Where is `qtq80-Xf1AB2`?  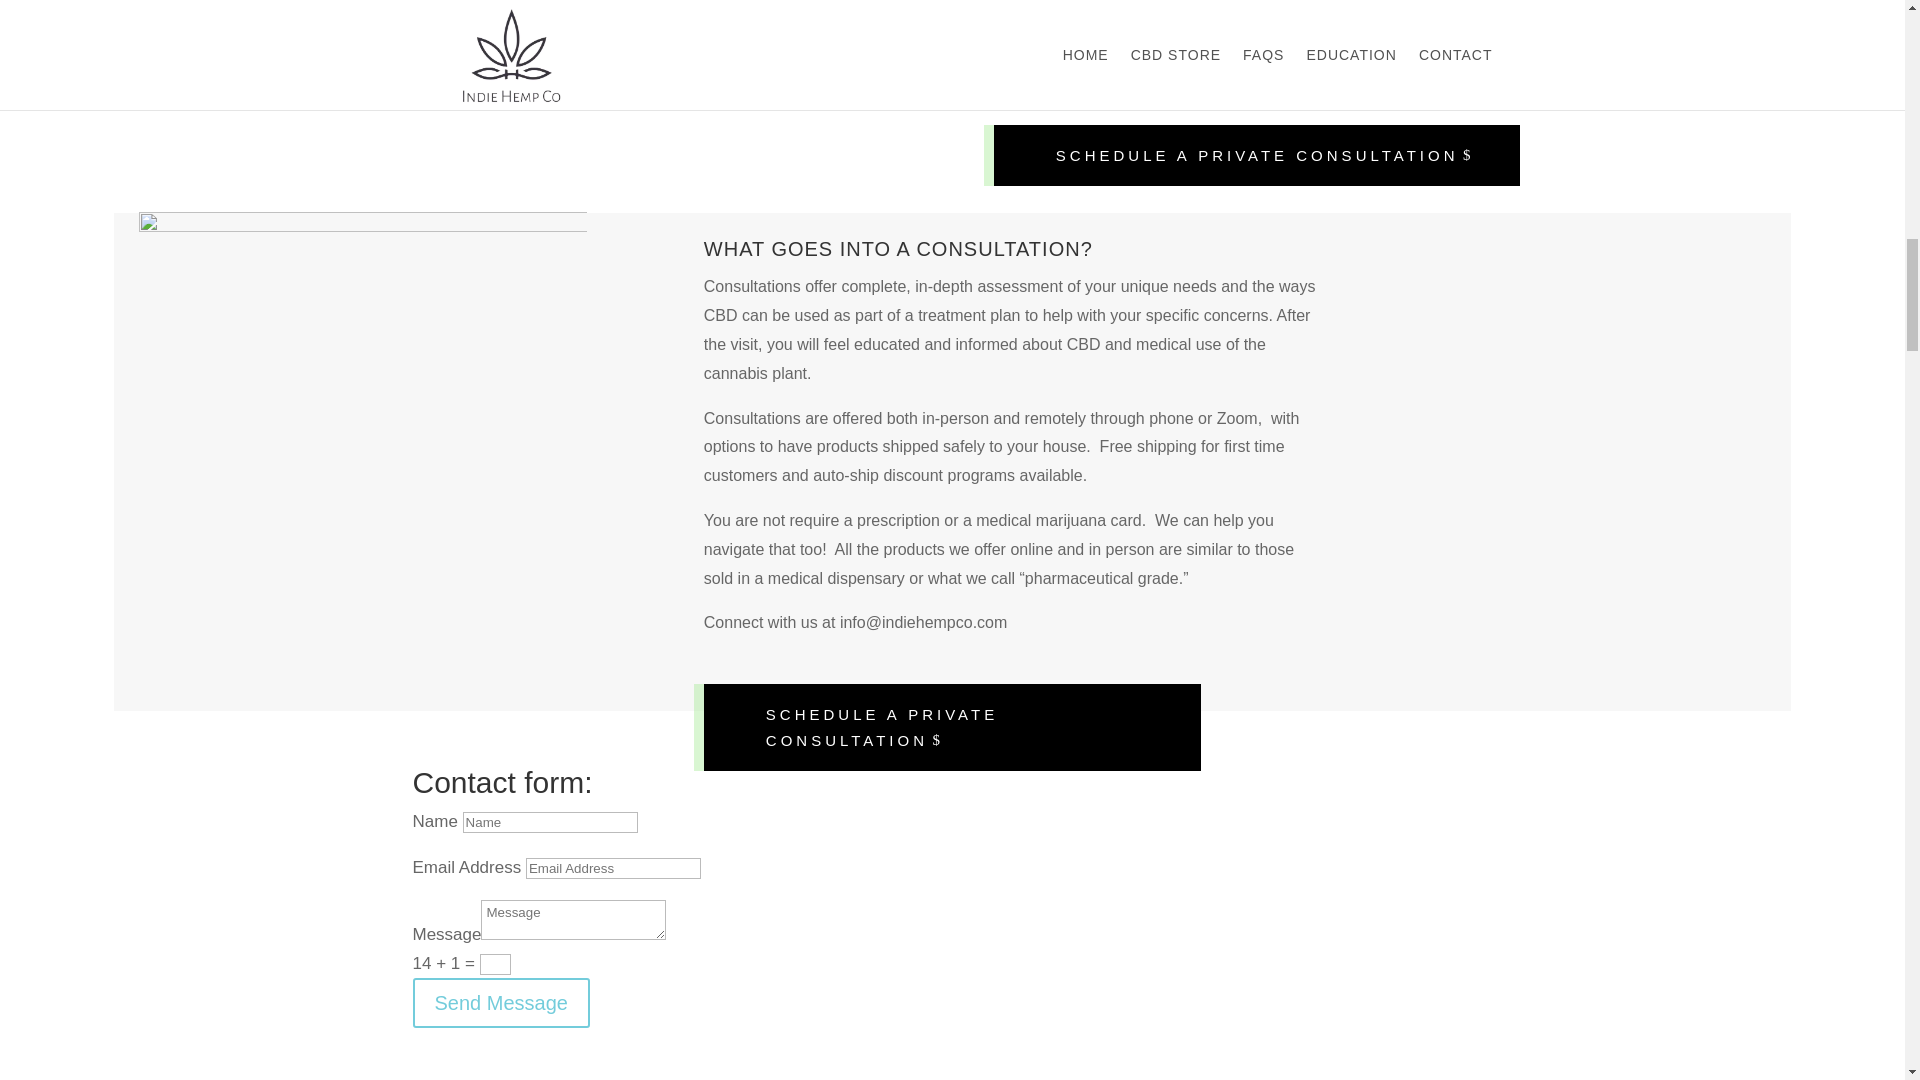
qtq80-Xf1AB2 is located at coordinates (556, 38).